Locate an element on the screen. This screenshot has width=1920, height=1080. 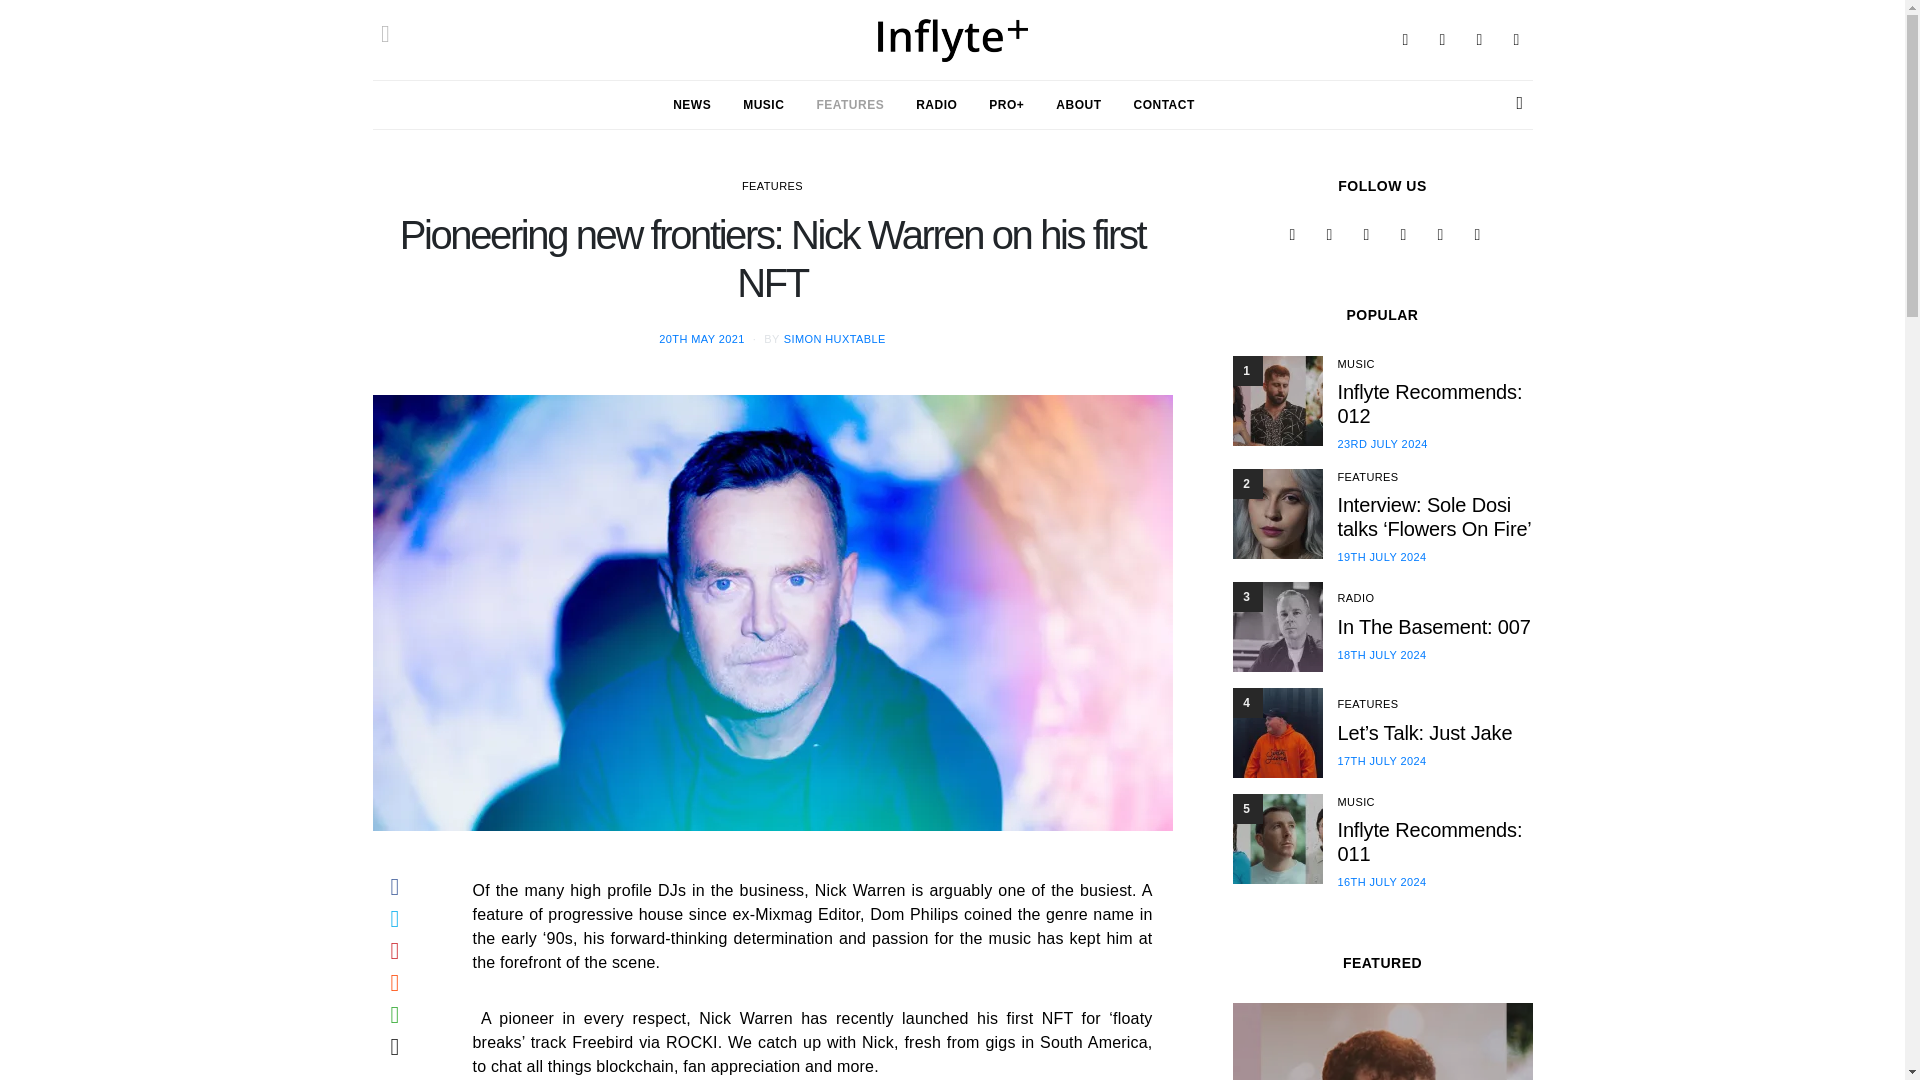
FEATURES is located at coordinates (850, 104).